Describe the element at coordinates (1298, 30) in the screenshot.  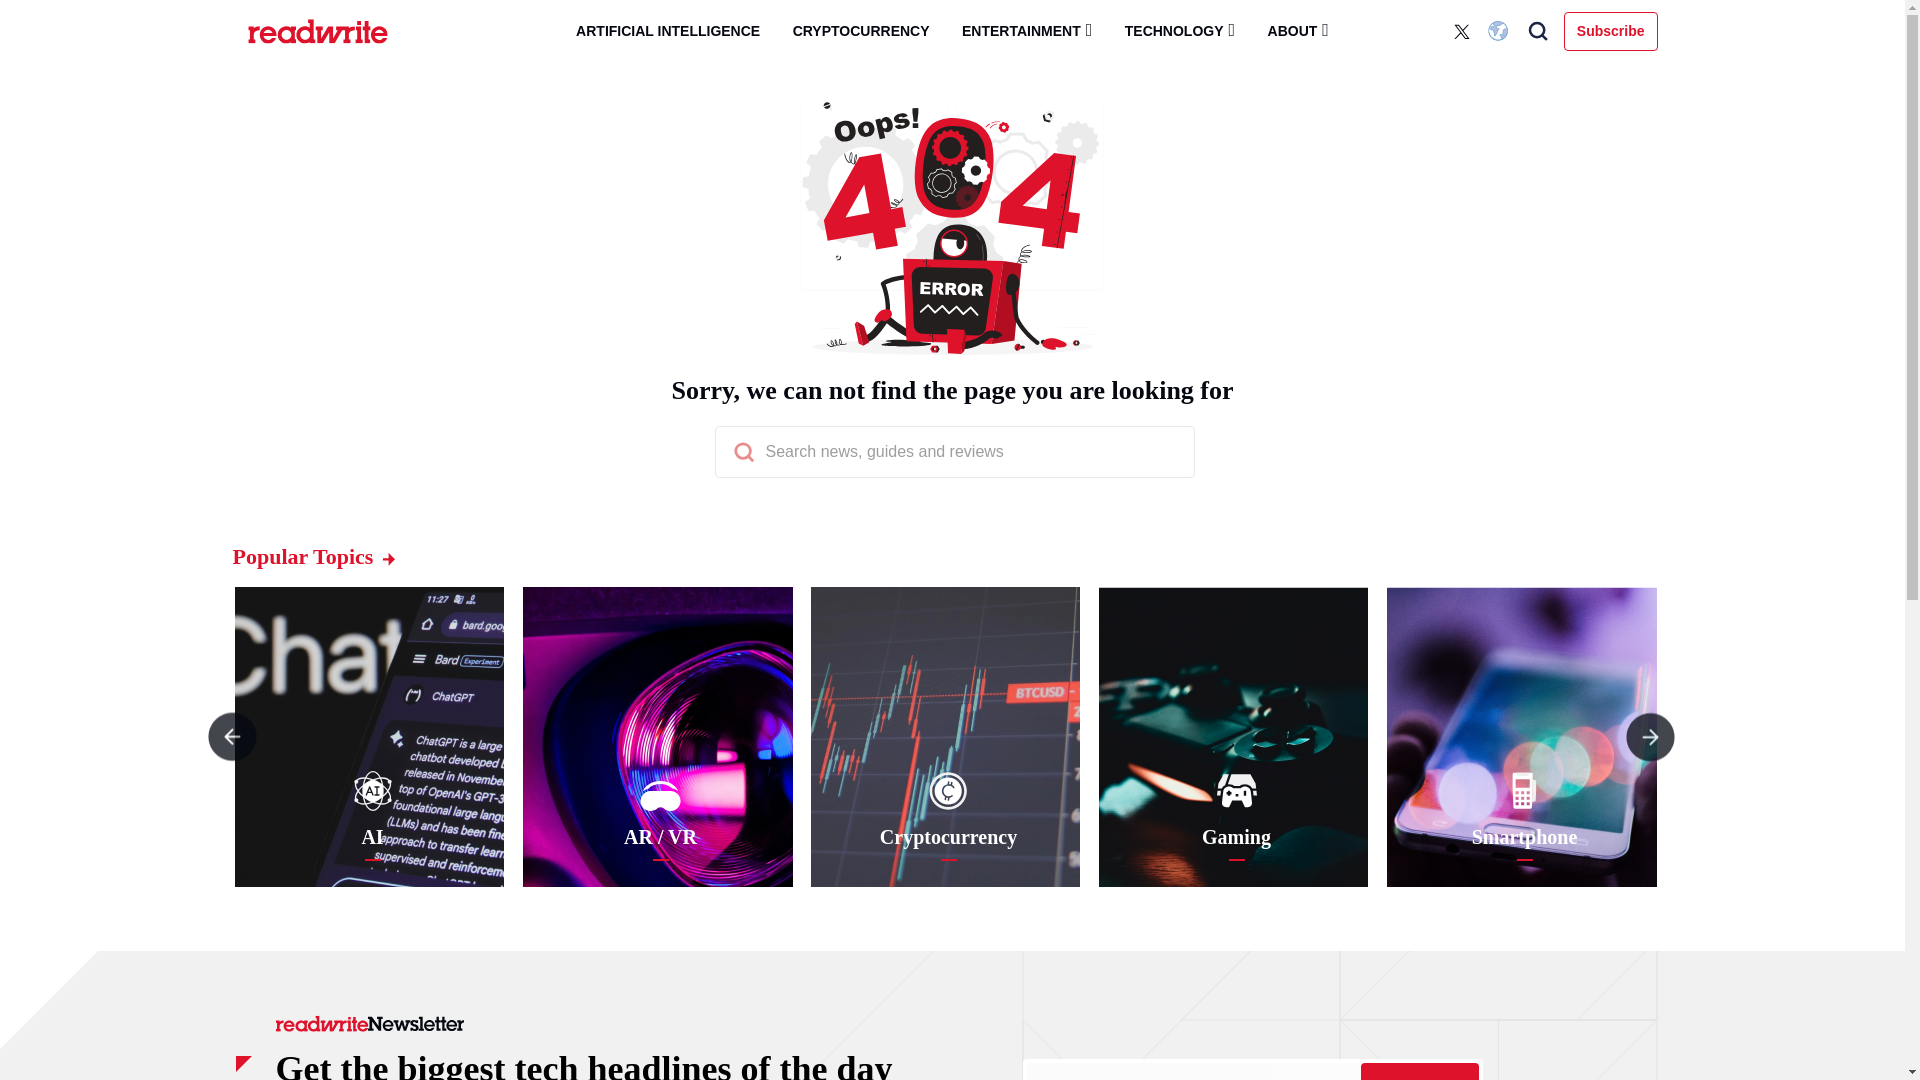
I see `ABOUT` at that location.